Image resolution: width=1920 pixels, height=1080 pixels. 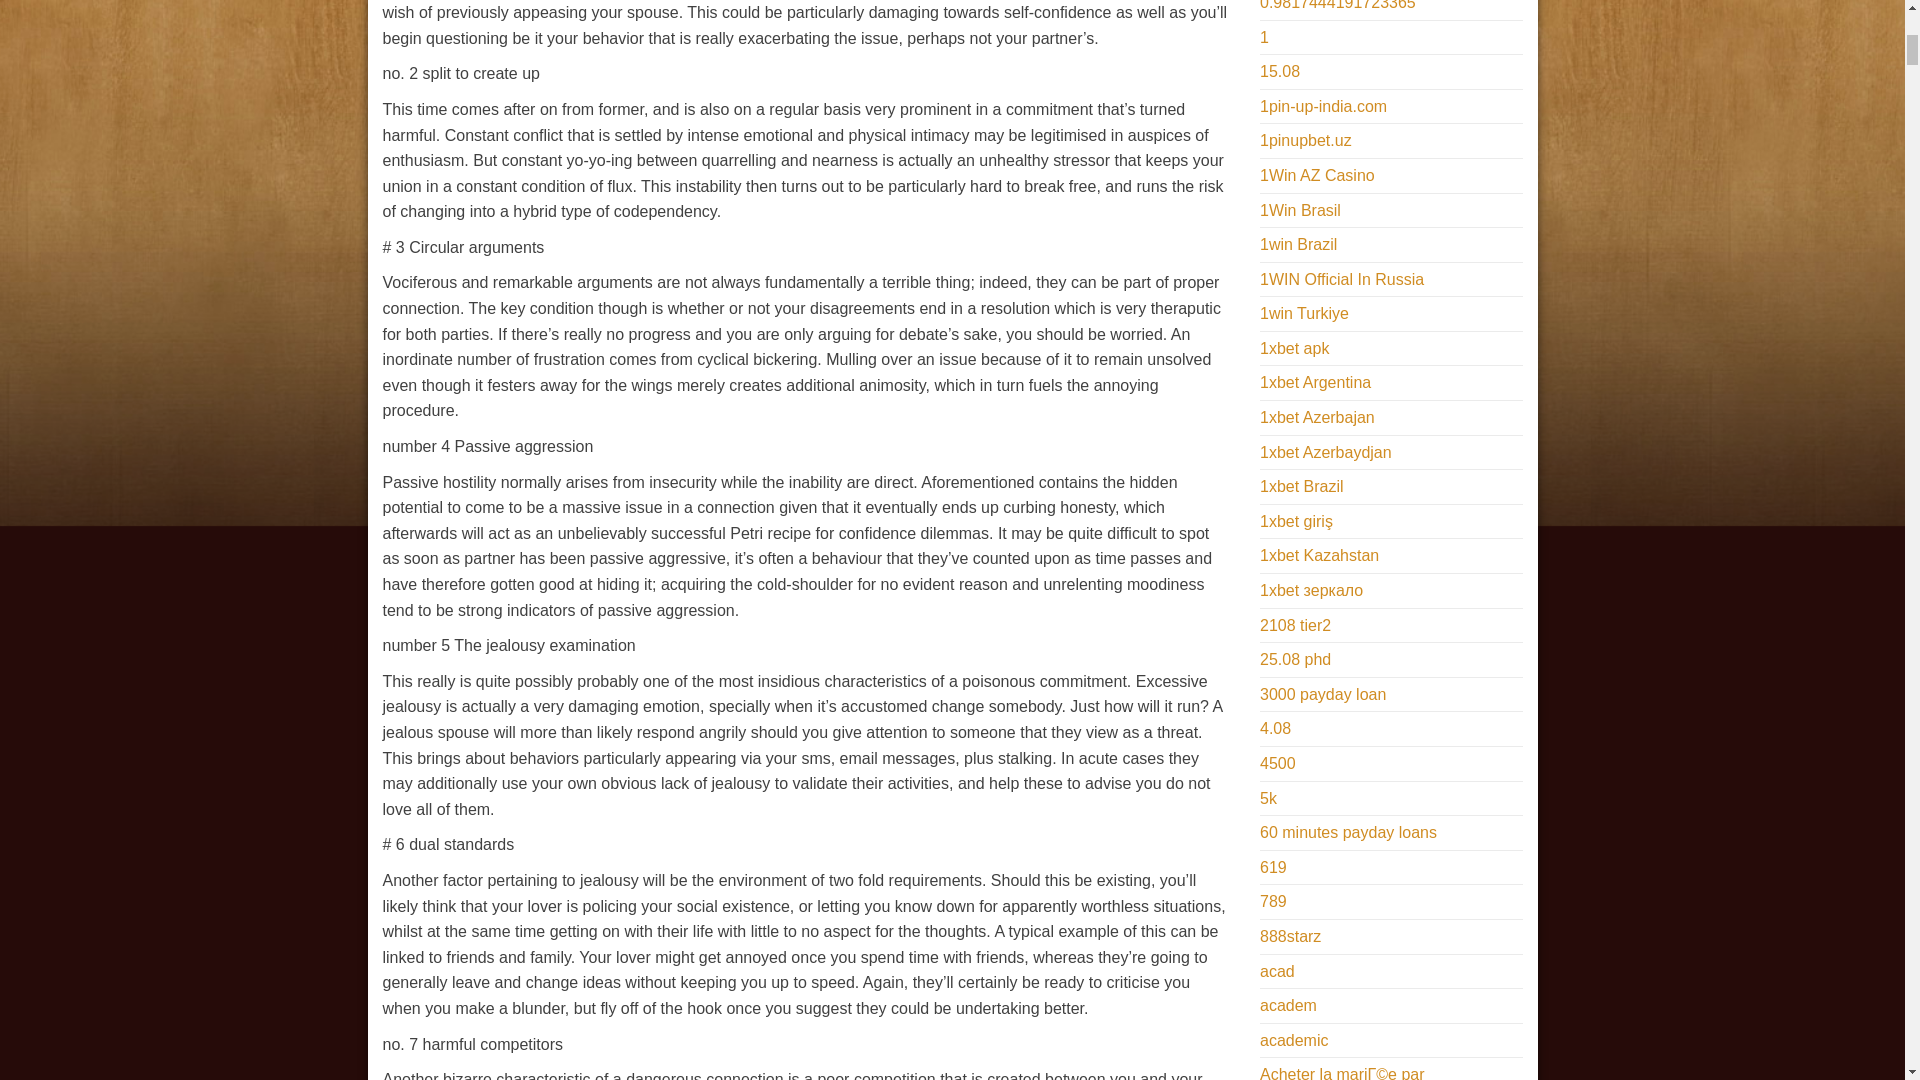 What do you see at coordinates (1300, 210) in the screenshot?
I see `1Win Brasil` at bounding box center [1300, 210].